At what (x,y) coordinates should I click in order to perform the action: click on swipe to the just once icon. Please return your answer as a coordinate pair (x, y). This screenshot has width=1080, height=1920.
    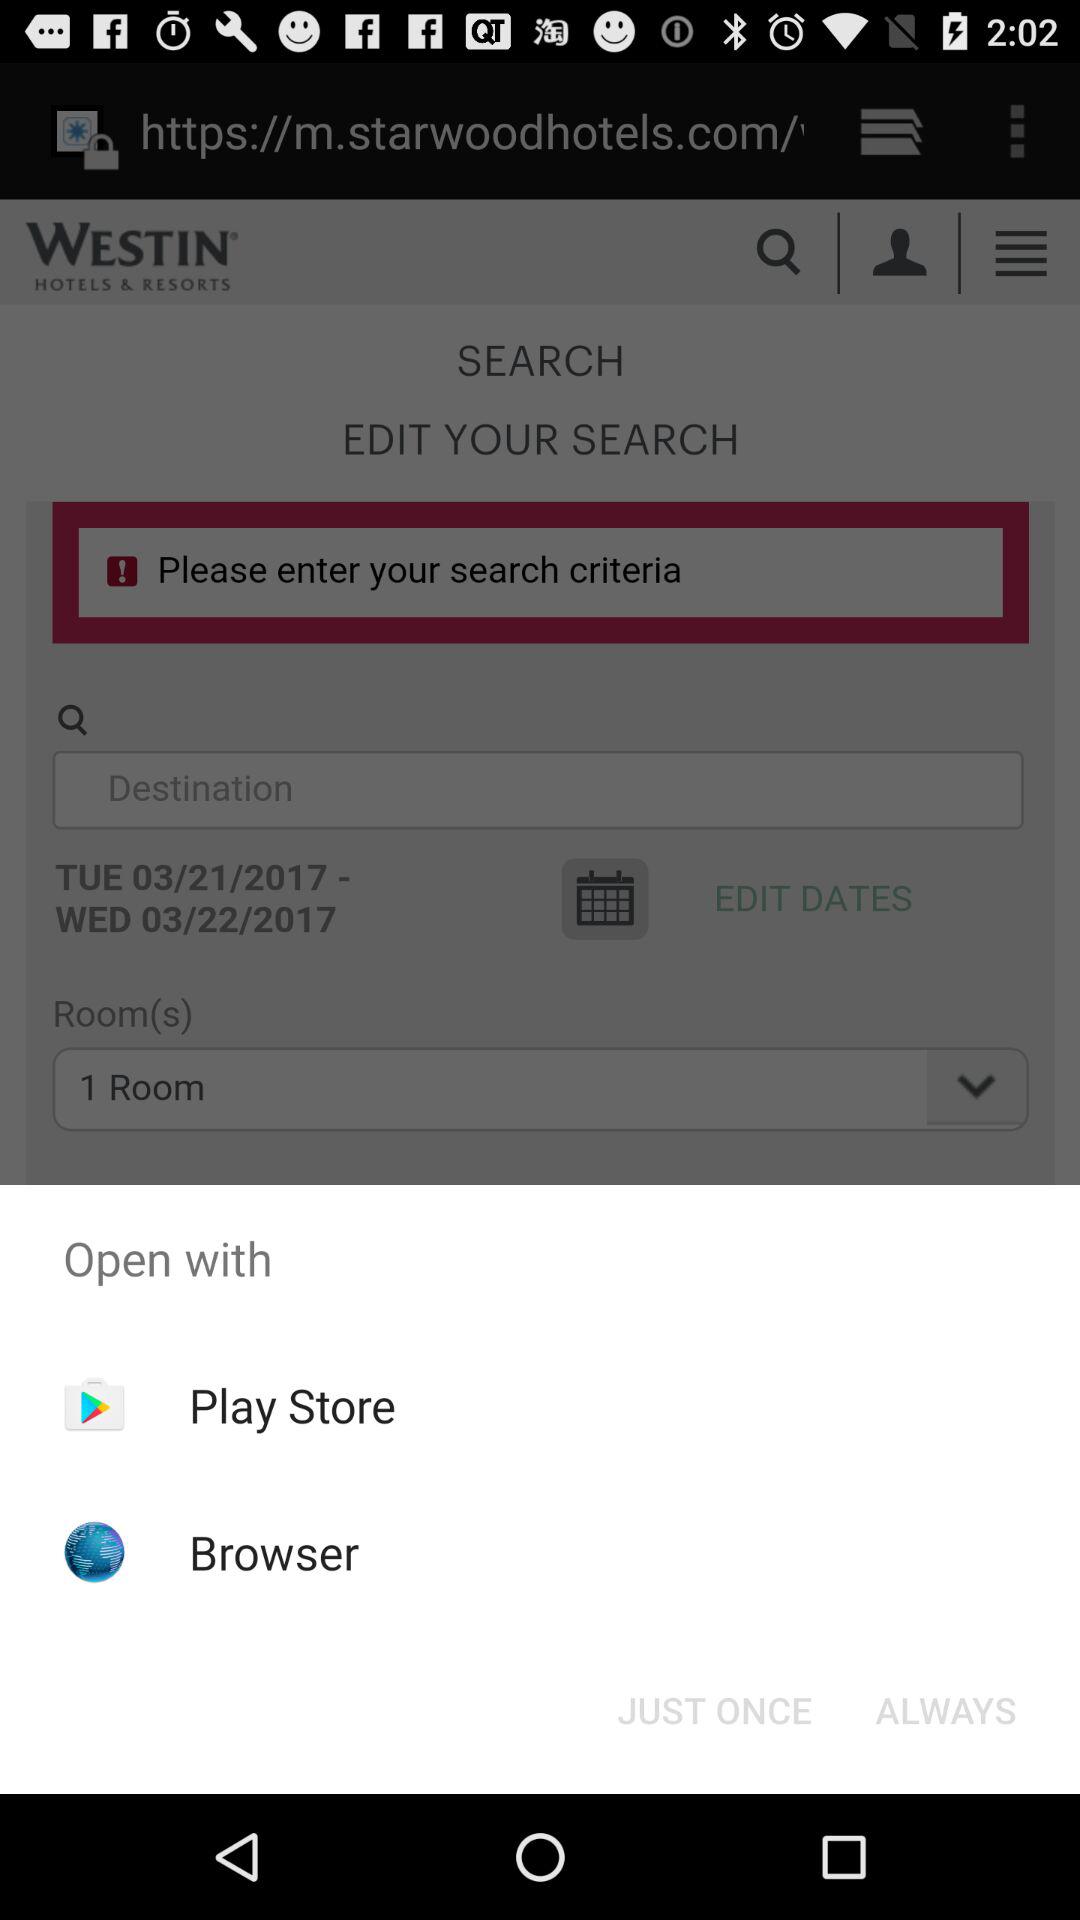
    Looking at the image, I should click on (714, 1710).